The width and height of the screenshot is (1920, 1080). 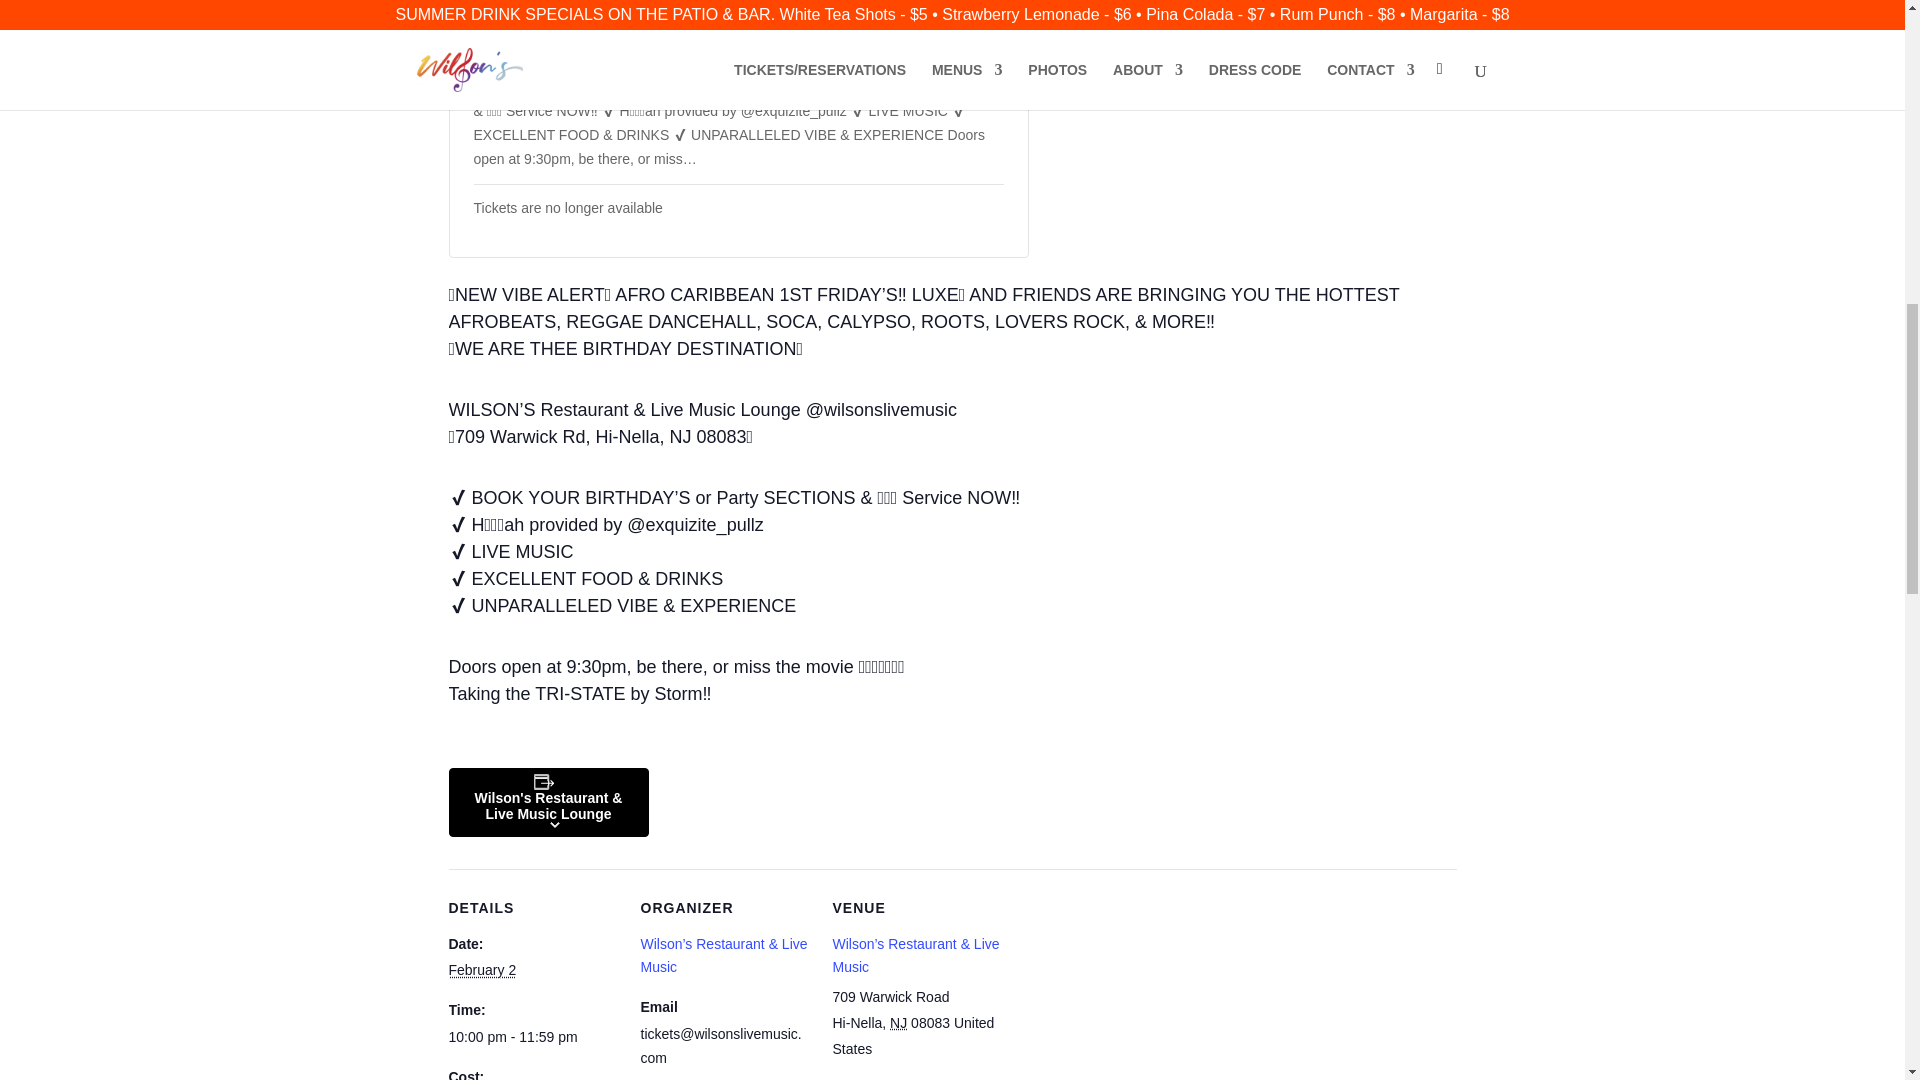 What do you see at coordinates (532, 1038) in the screenshot?
I see `2024-02-02` at bounding box center [532, 1038].